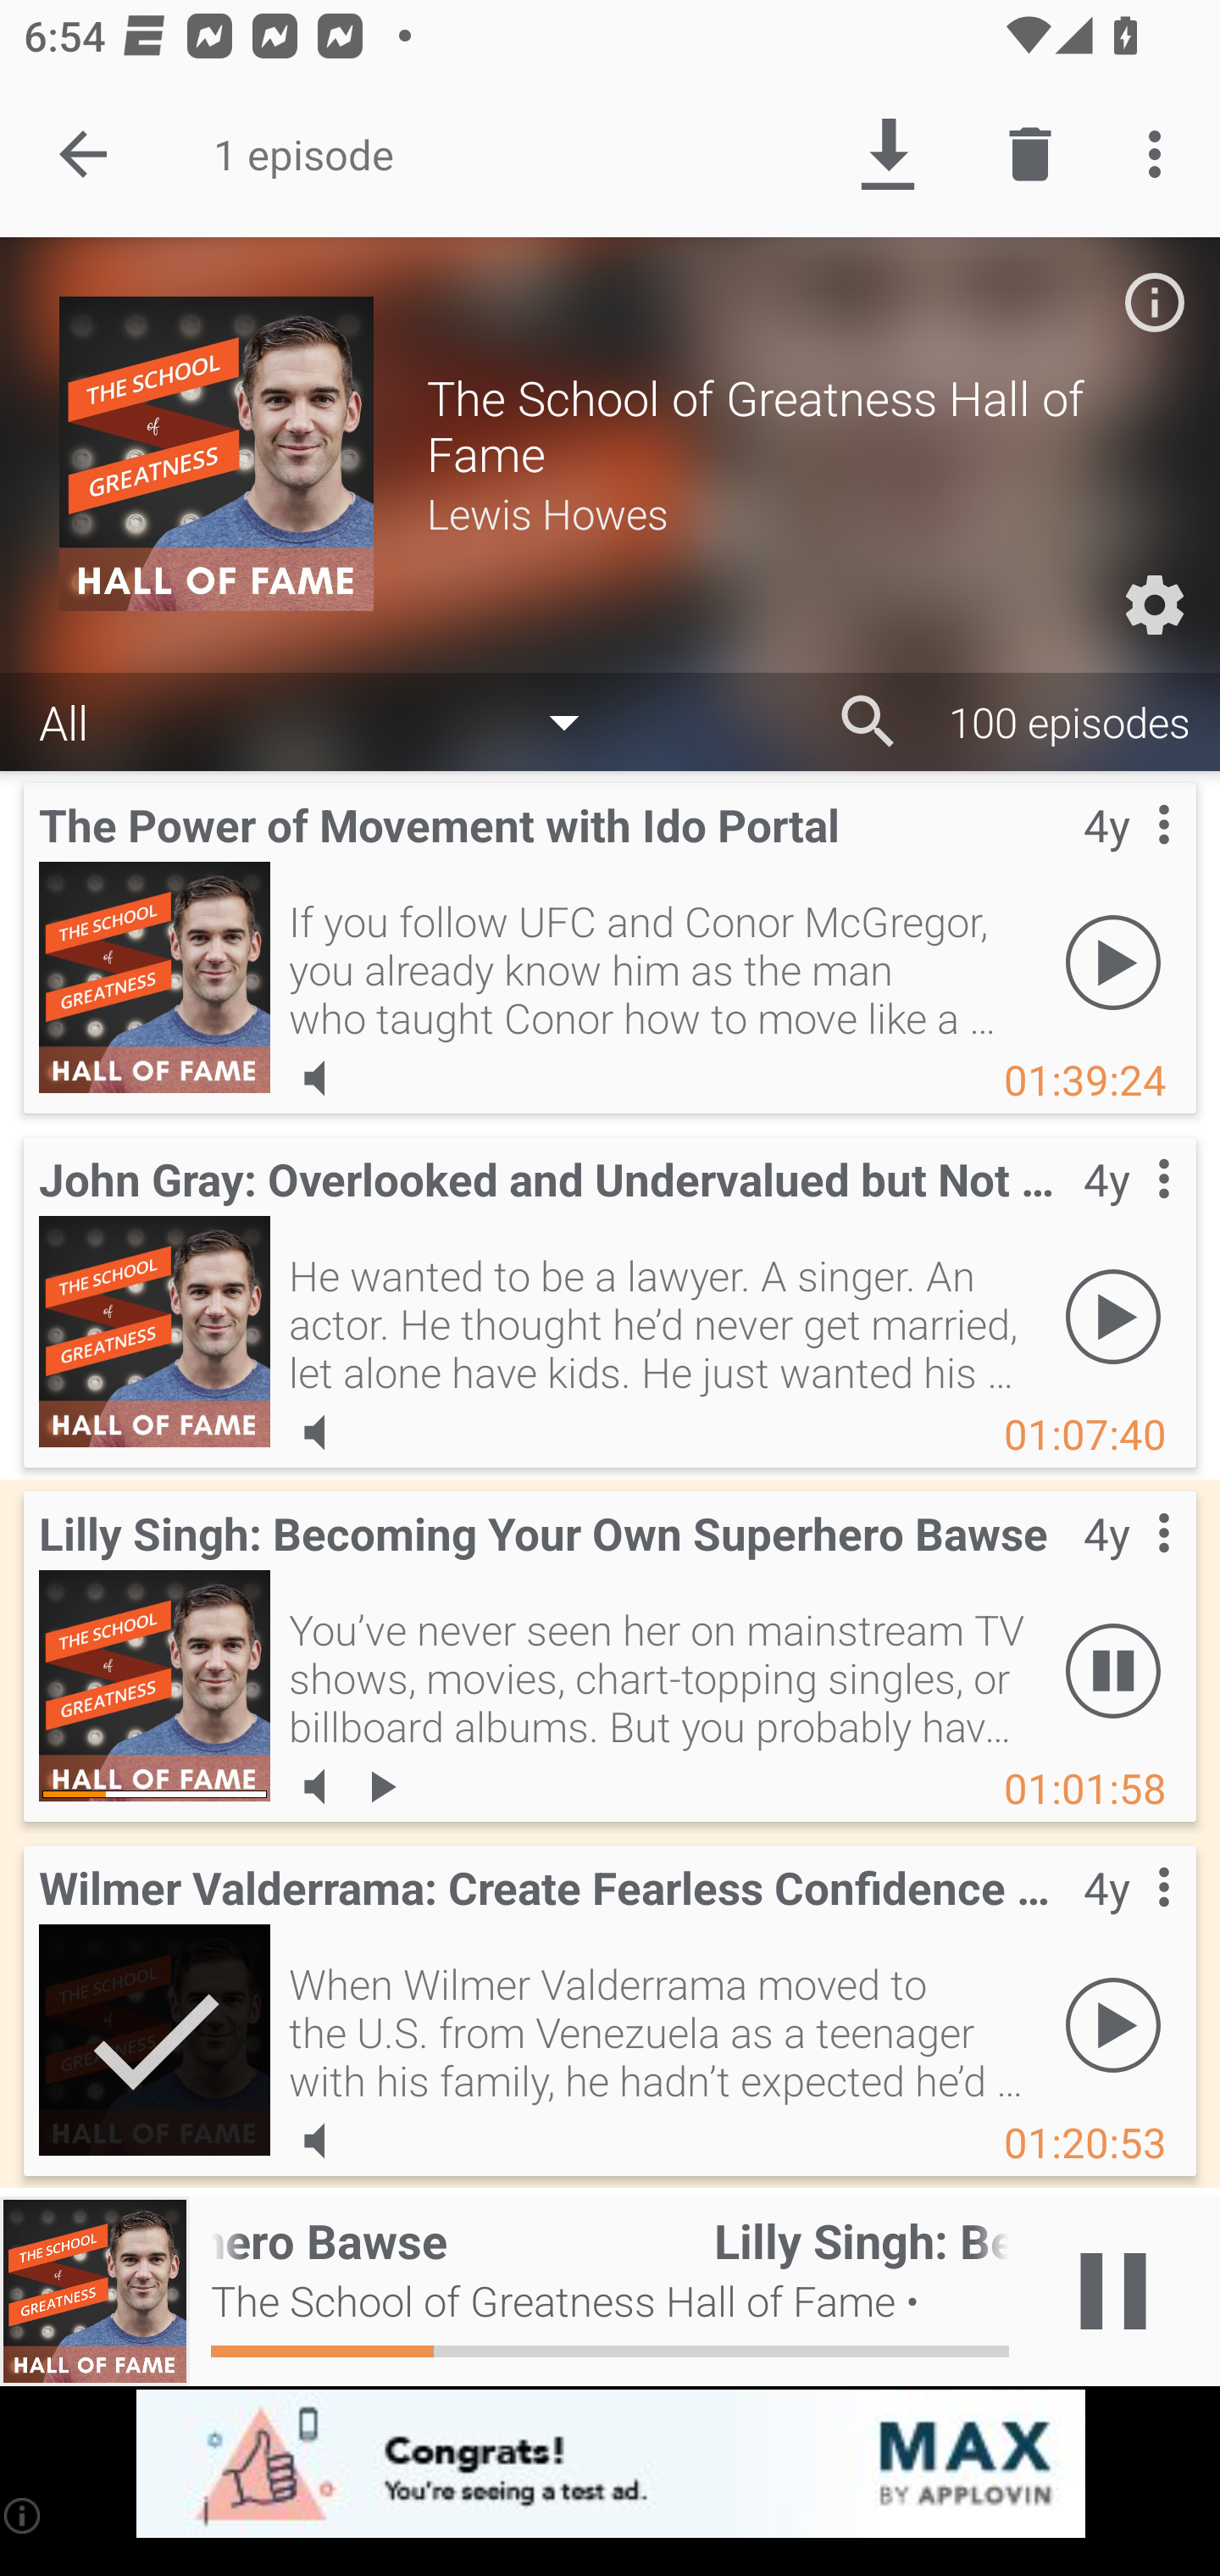  I want to click on Lilly Singh: Becoming Your Own Superhero Bawse, so click(154, 1685).